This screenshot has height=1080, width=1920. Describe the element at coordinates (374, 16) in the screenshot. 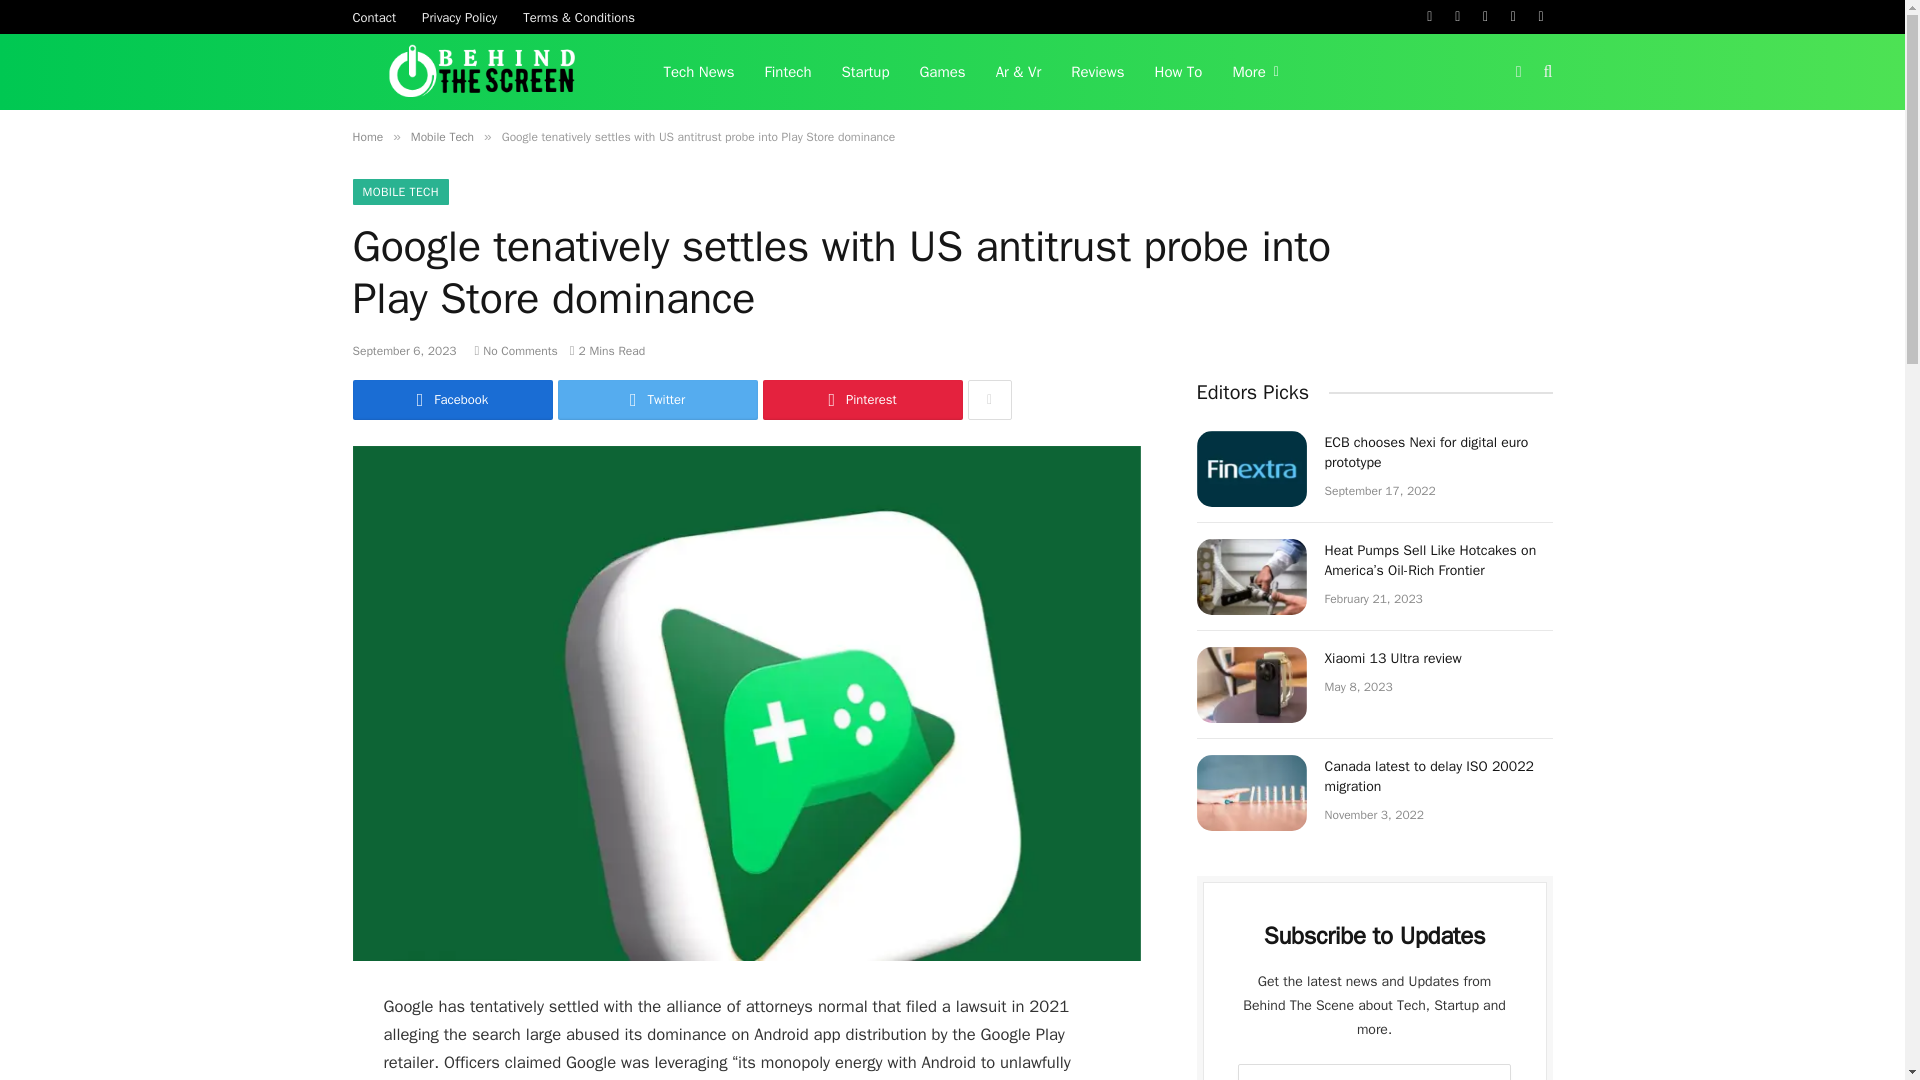

I see `Contact` at that location.